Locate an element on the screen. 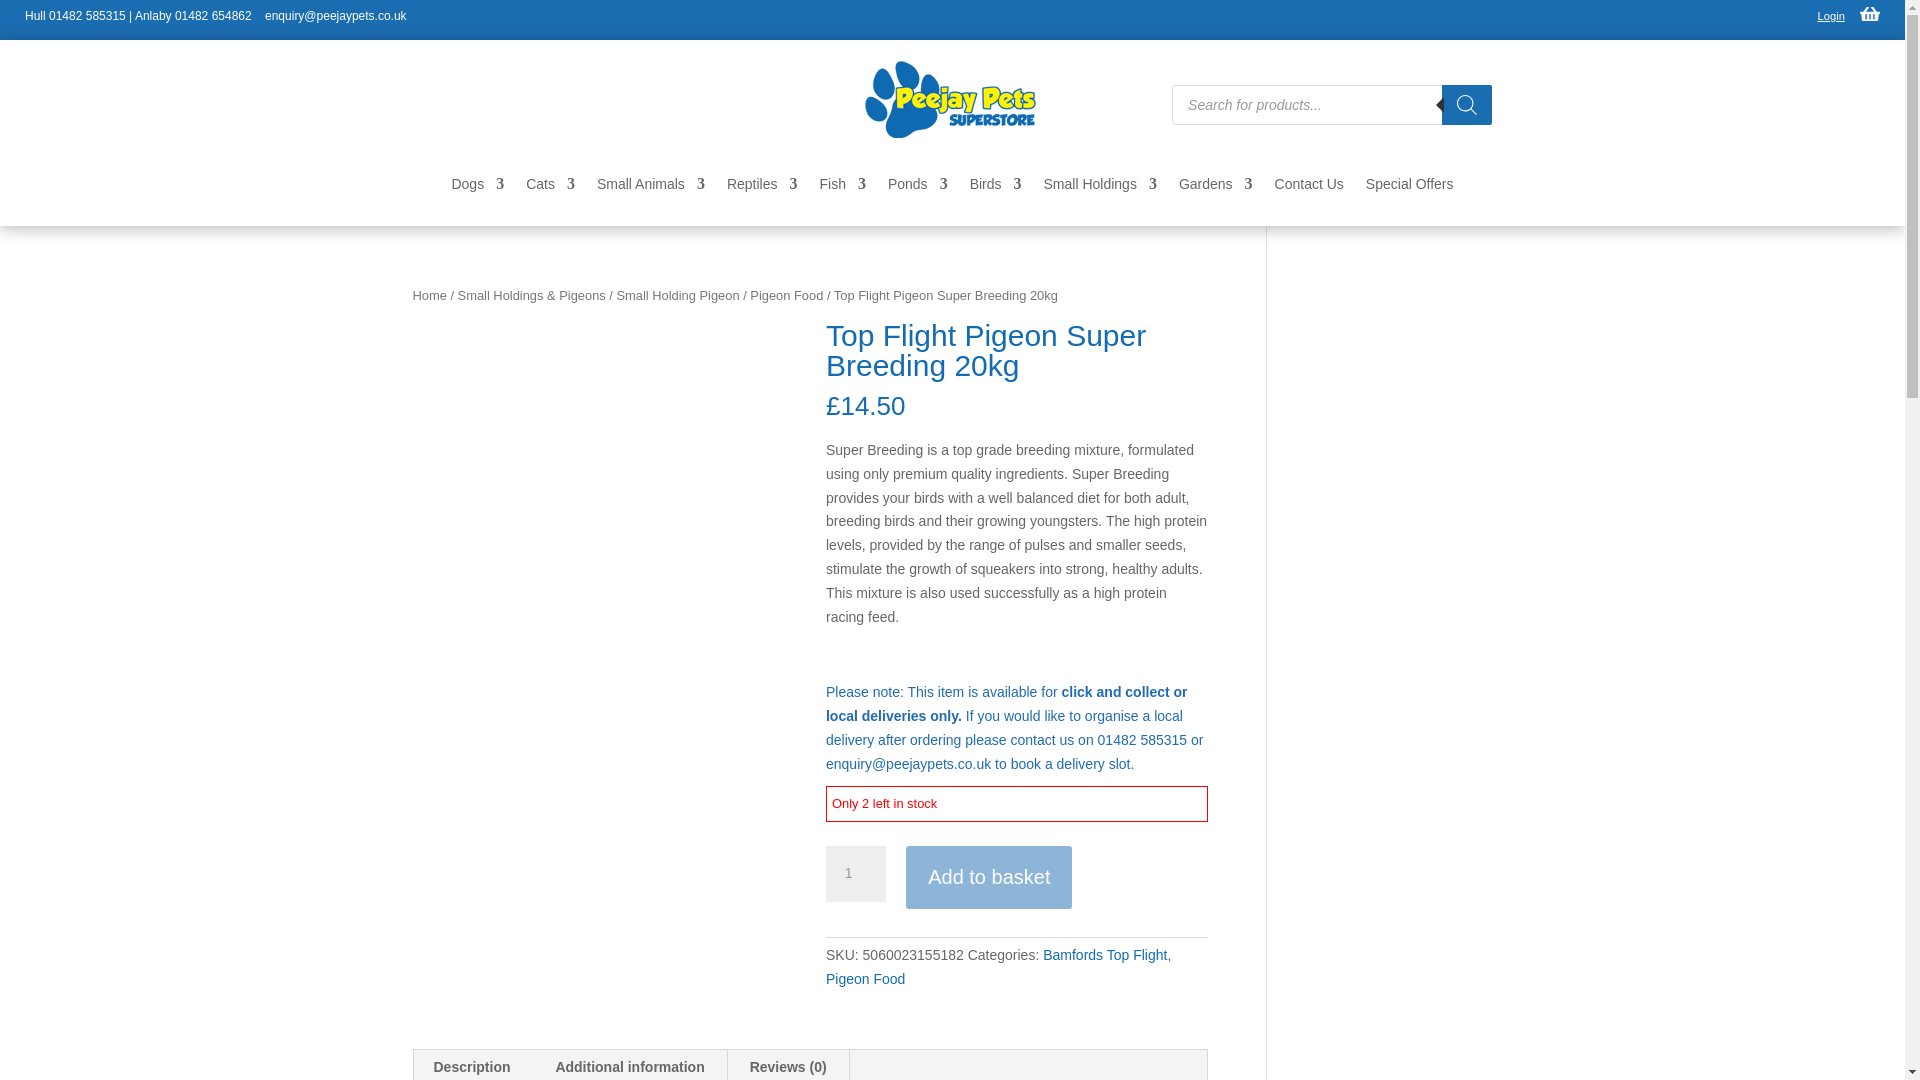  Dogs is located at coordinates (477, 188).